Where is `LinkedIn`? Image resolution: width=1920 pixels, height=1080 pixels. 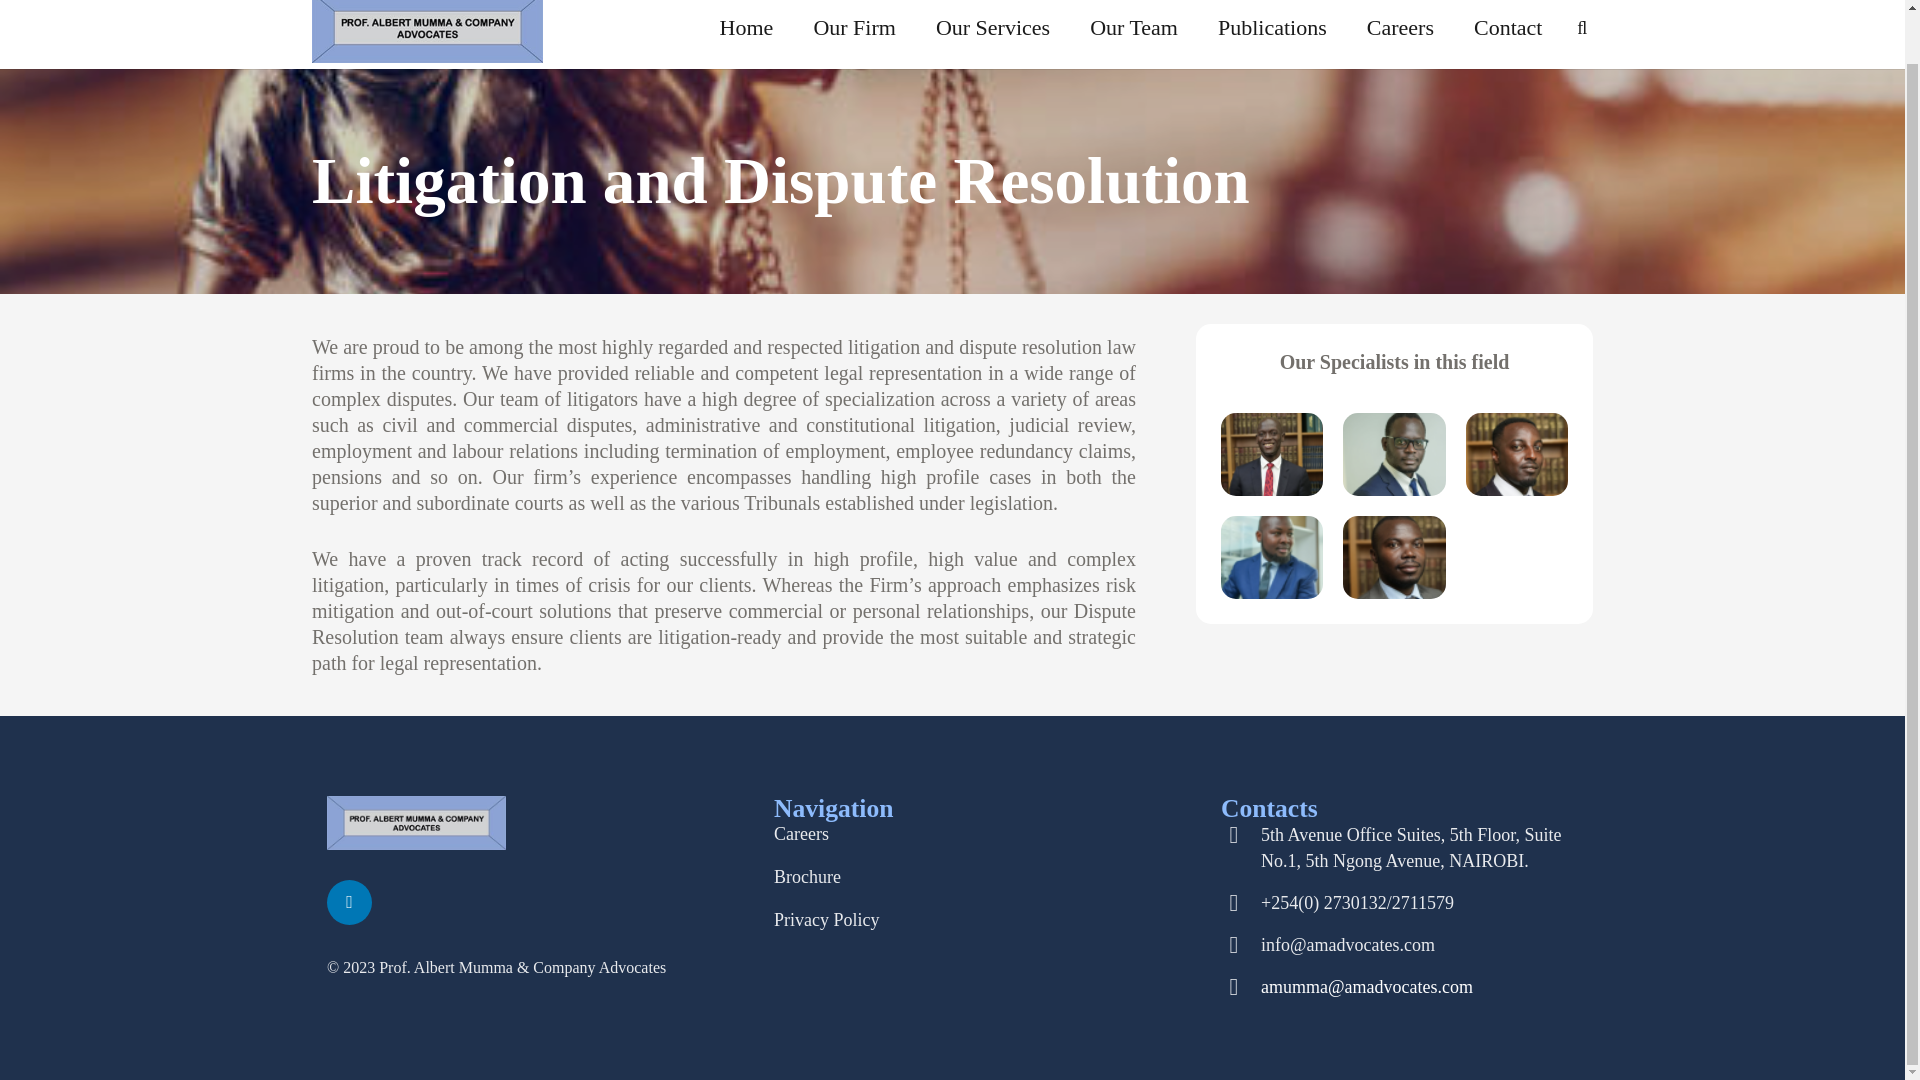
LinkedIn is located at coordinates (349, 902).